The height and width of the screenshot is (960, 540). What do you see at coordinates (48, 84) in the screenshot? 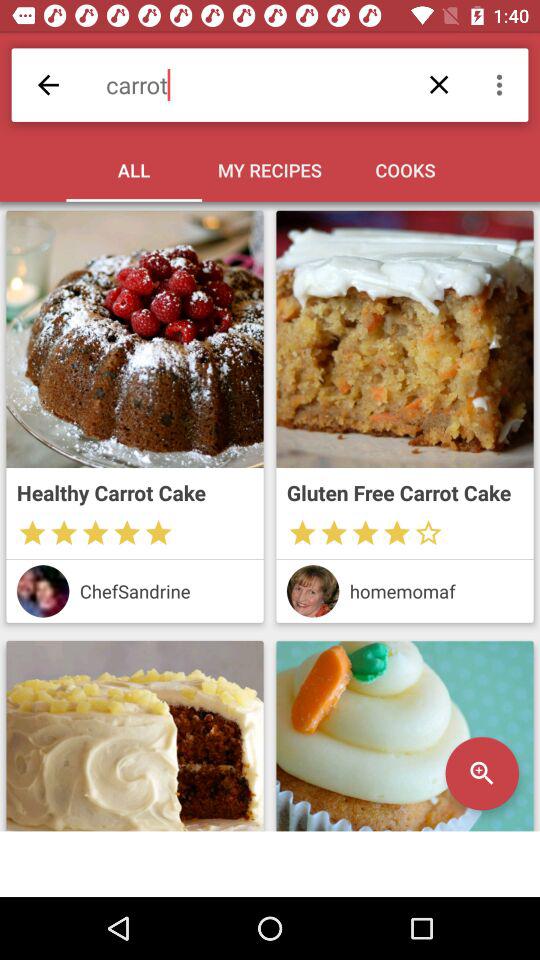
I see `go back` at bounding box center [48, 84].